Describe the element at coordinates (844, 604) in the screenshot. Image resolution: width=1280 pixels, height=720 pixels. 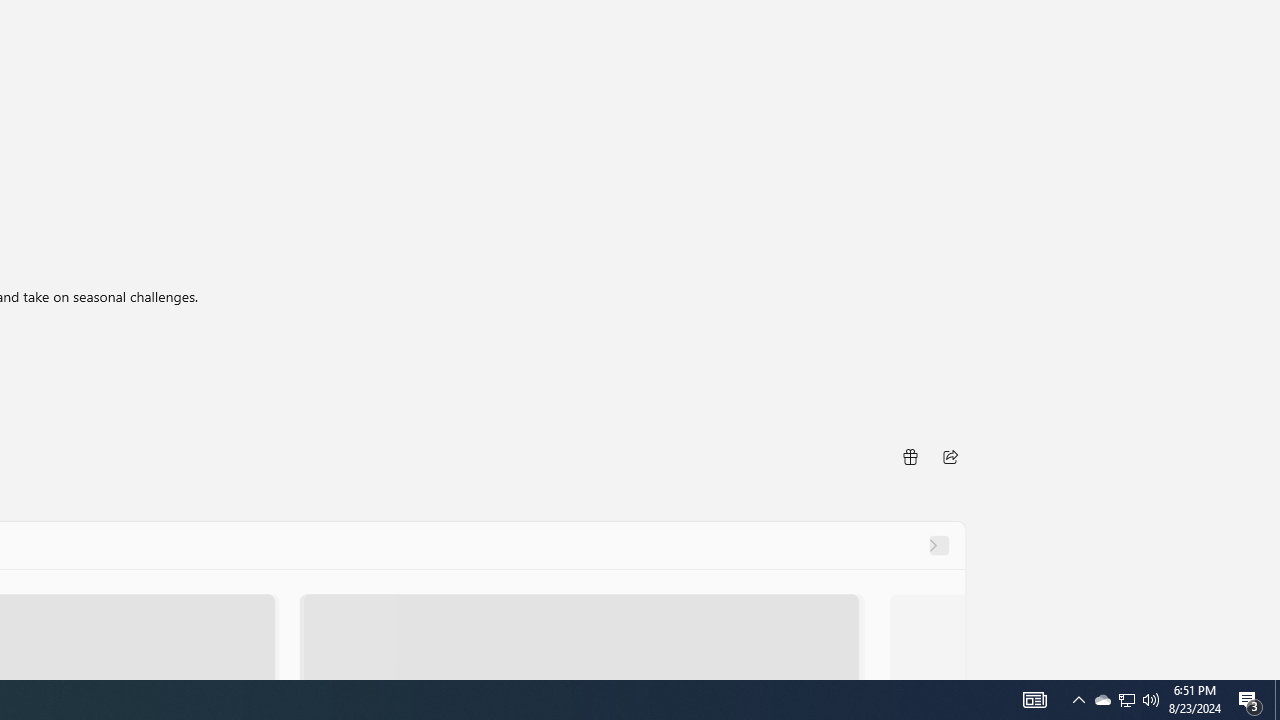
I see `Open Xbox App` at that location.